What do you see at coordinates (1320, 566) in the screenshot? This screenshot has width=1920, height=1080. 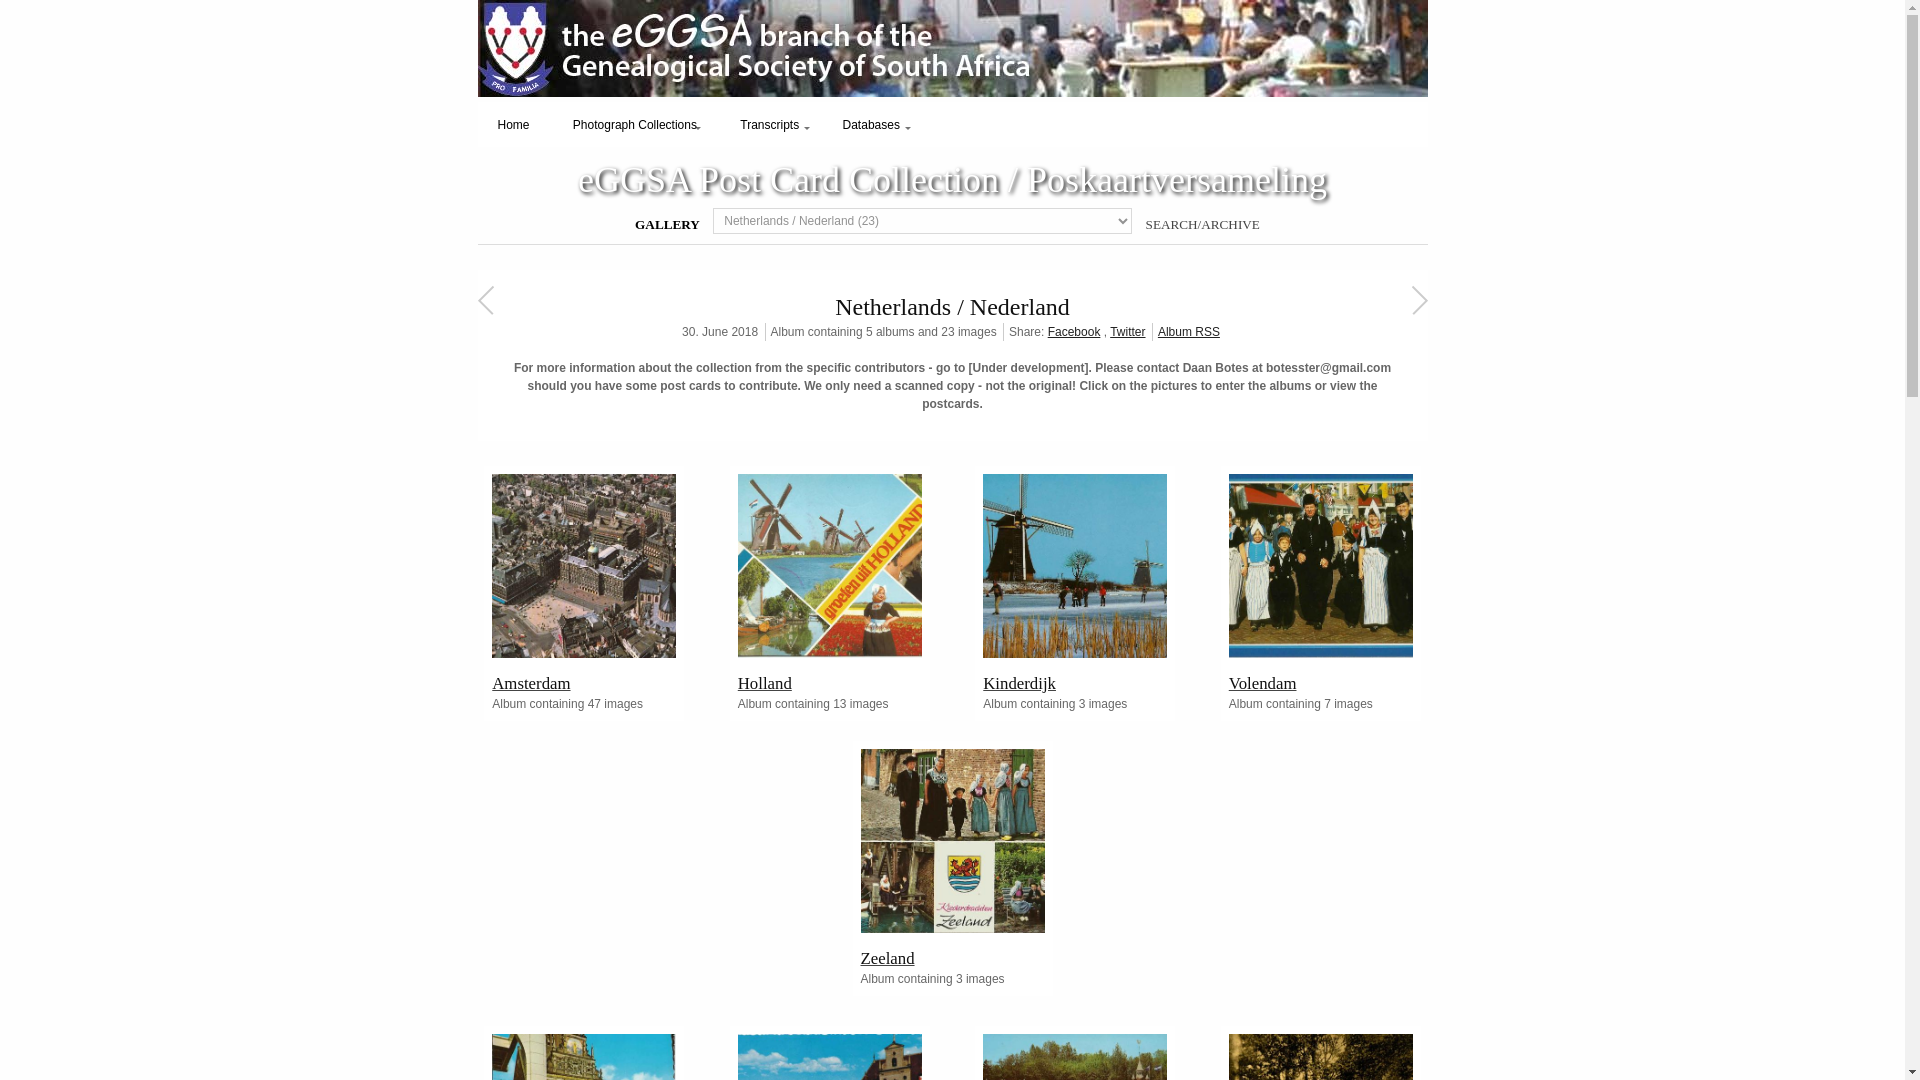 I see `Volendam` at bounding box center [1320, 566].